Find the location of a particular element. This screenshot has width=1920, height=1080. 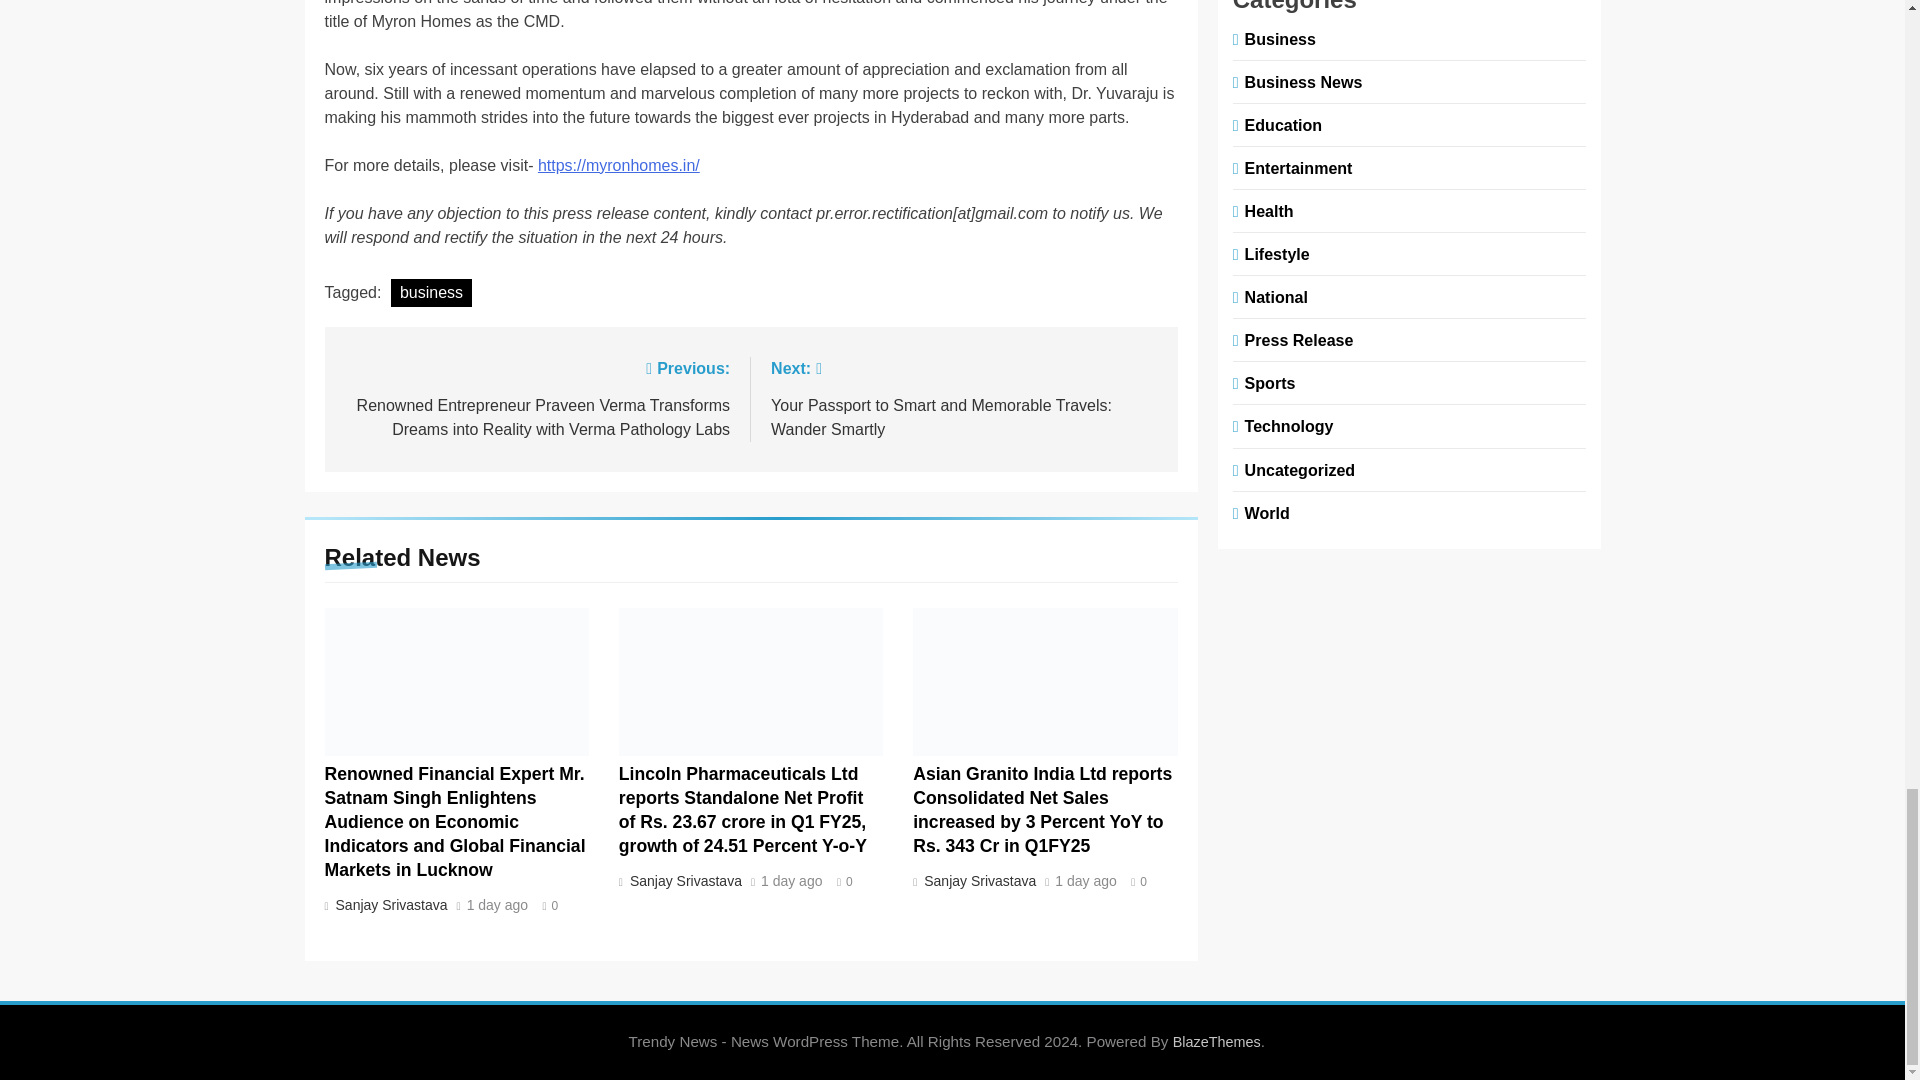

Sanjay Srivastava is located at coordinates (388, 904).